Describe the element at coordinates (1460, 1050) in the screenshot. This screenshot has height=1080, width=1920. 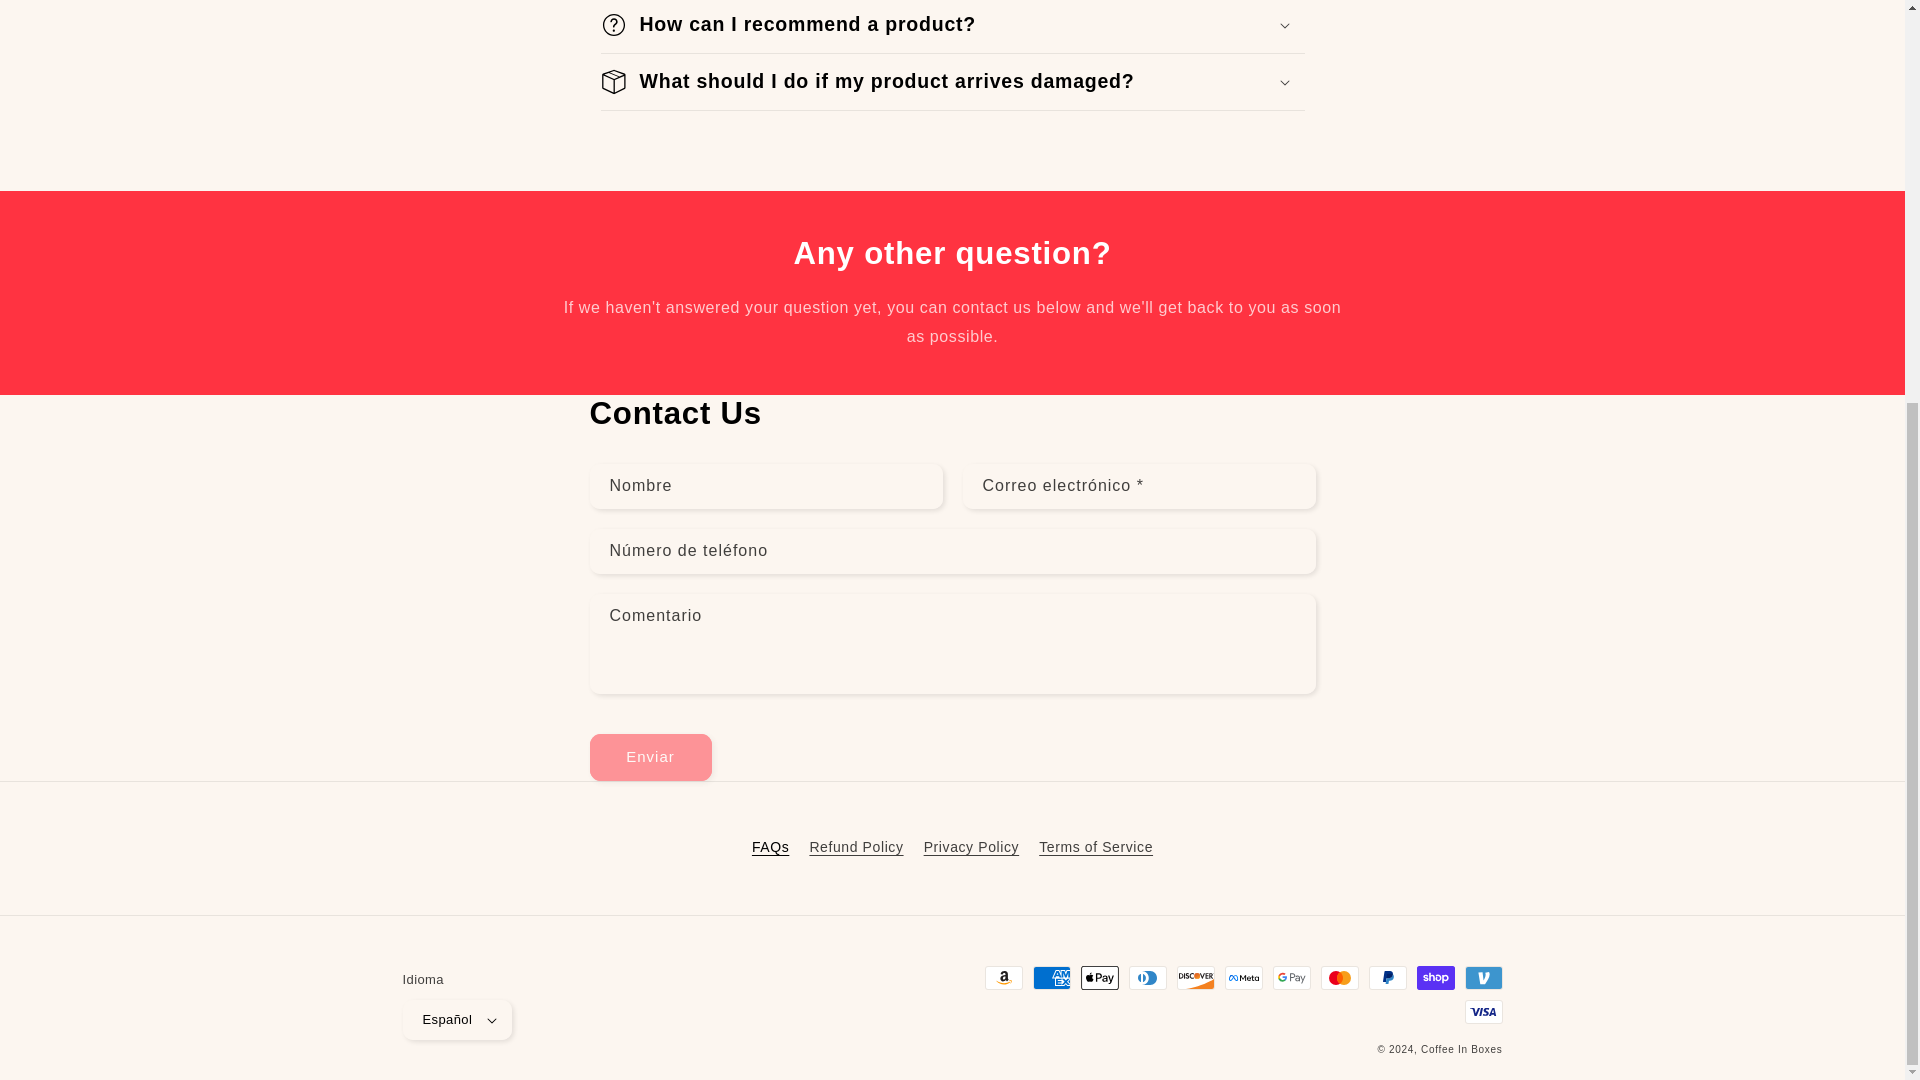
I see `Coffee In Boxes` at that location.